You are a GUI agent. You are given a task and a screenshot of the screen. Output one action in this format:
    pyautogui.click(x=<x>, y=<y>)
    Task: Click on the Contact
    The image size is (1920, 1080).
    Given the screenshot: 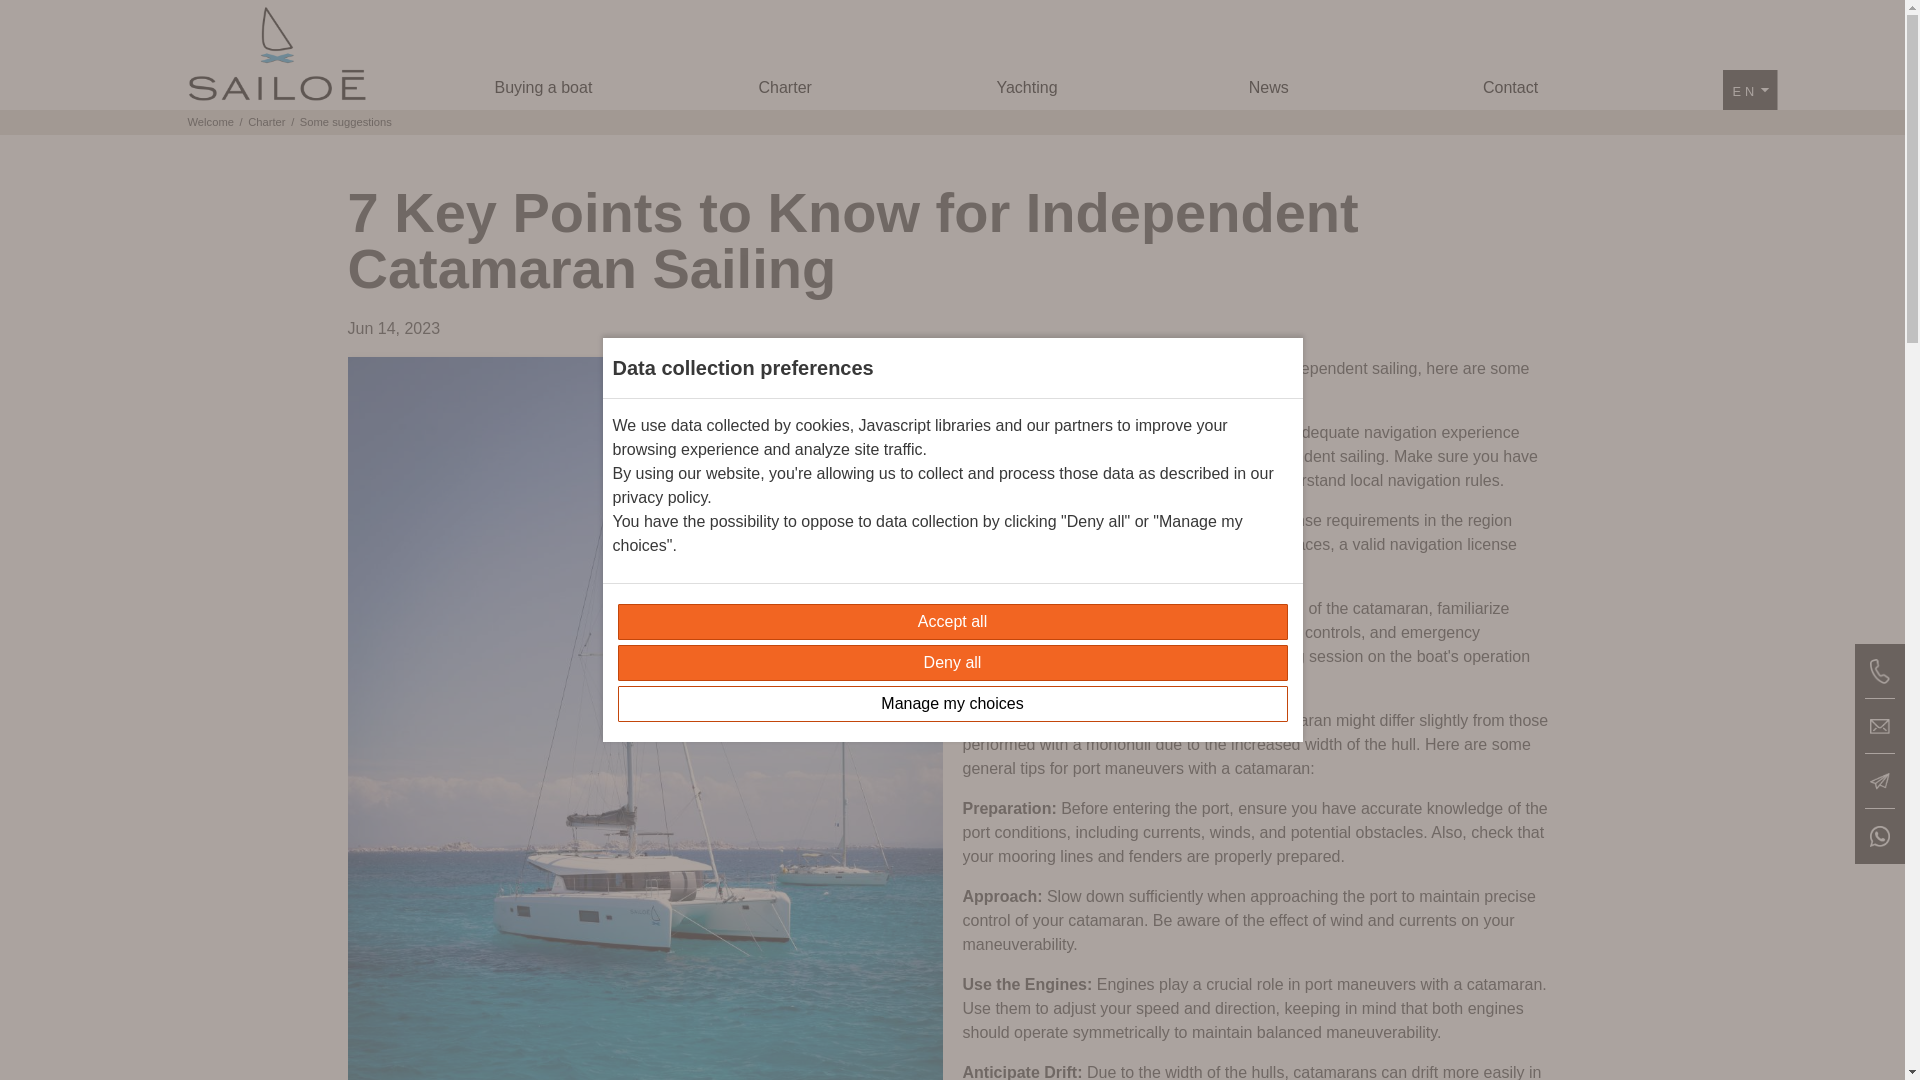 What is the action you would take?
    pyautogui.click(x=1510, y=88)
    